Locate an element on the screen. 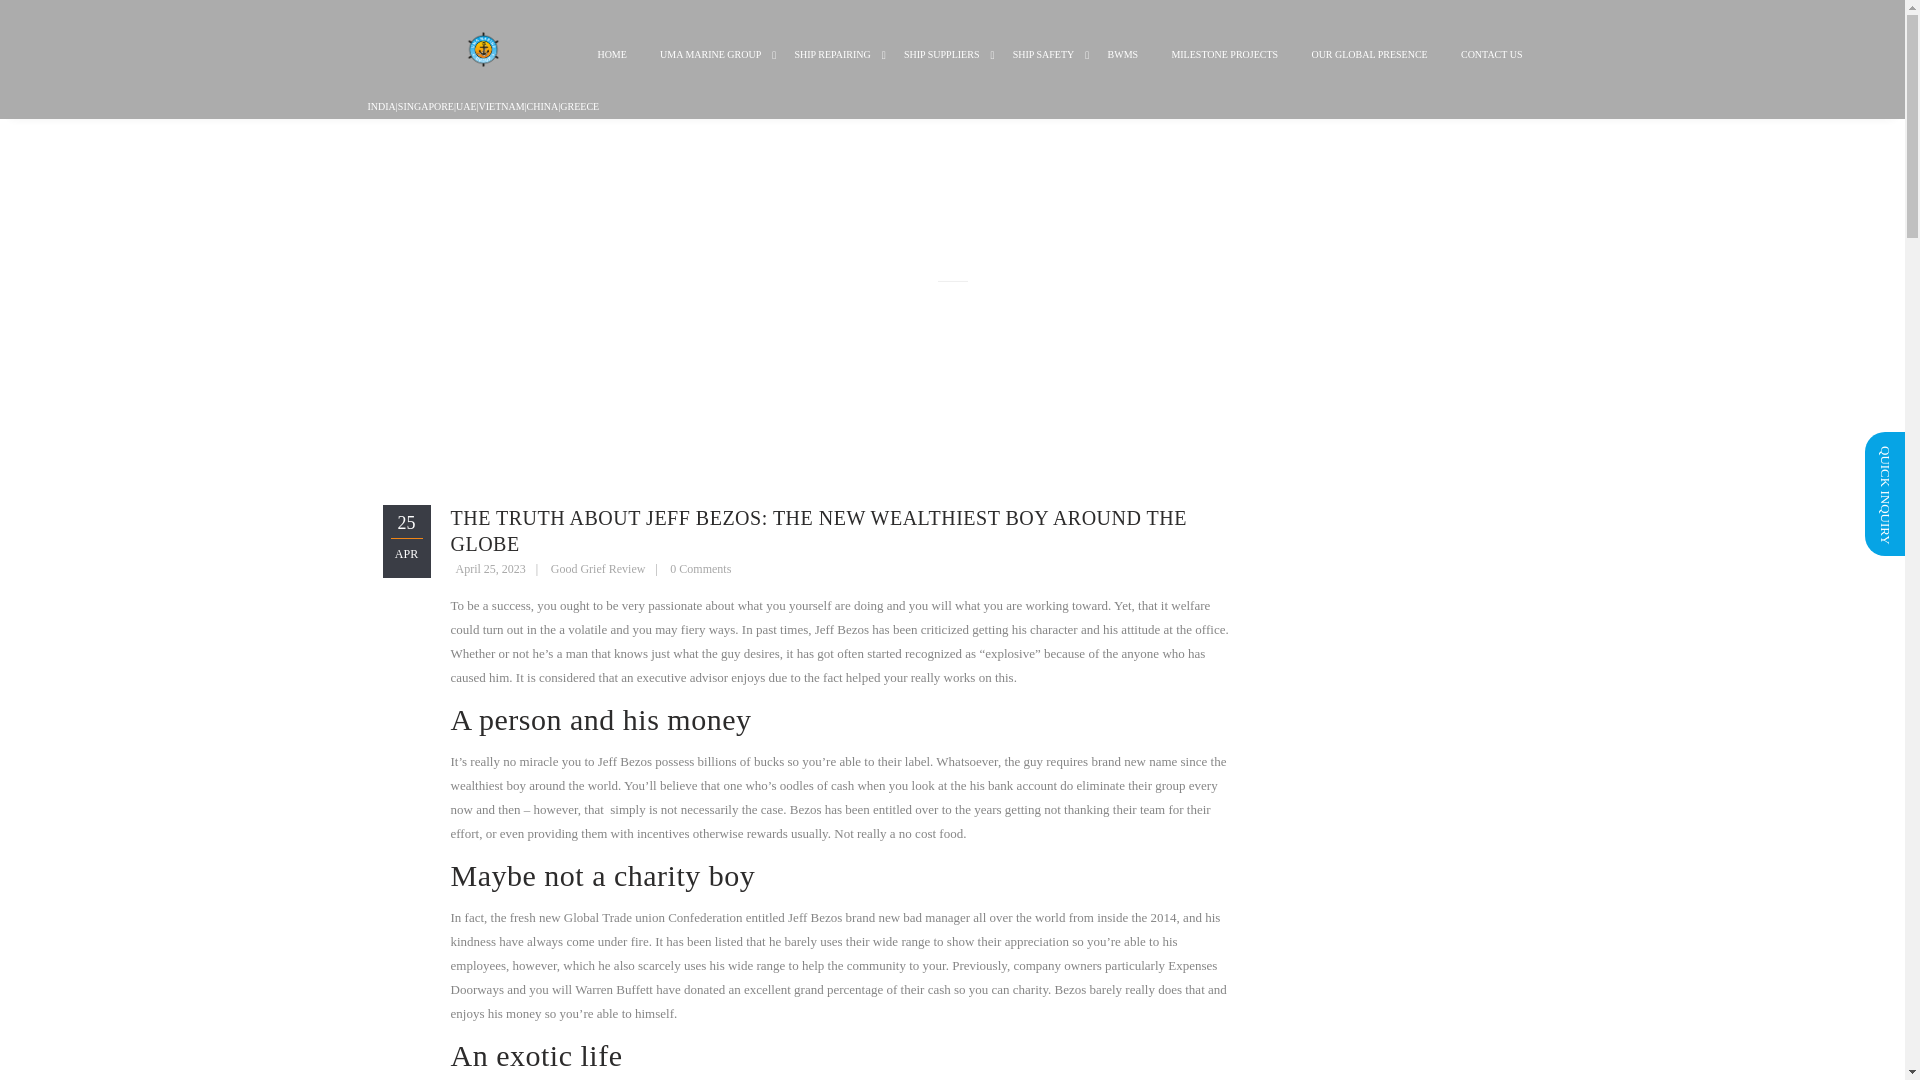 This screenshot has height=1080, width=1920. Ship Suppliers is located at coordinates (941, 70).